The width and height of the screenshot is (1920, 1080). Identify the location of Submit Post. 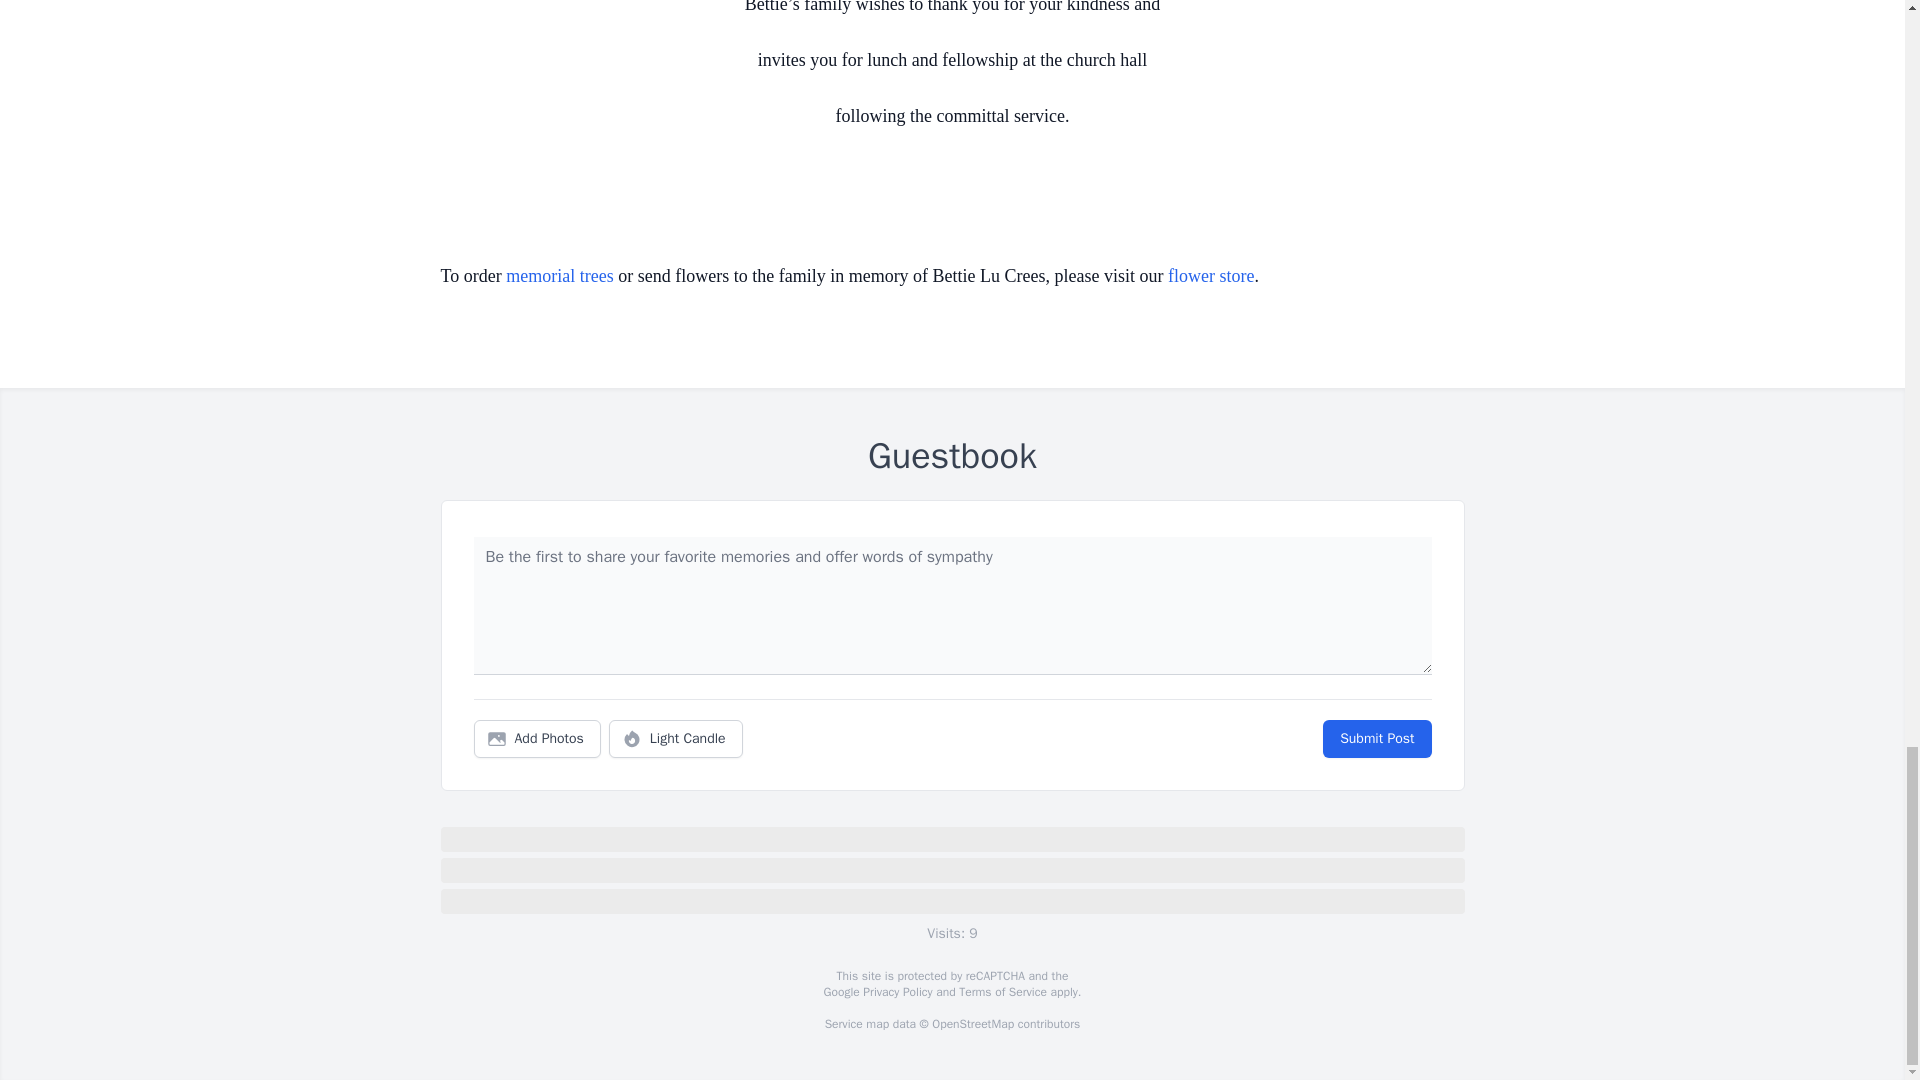
(1376, 739).